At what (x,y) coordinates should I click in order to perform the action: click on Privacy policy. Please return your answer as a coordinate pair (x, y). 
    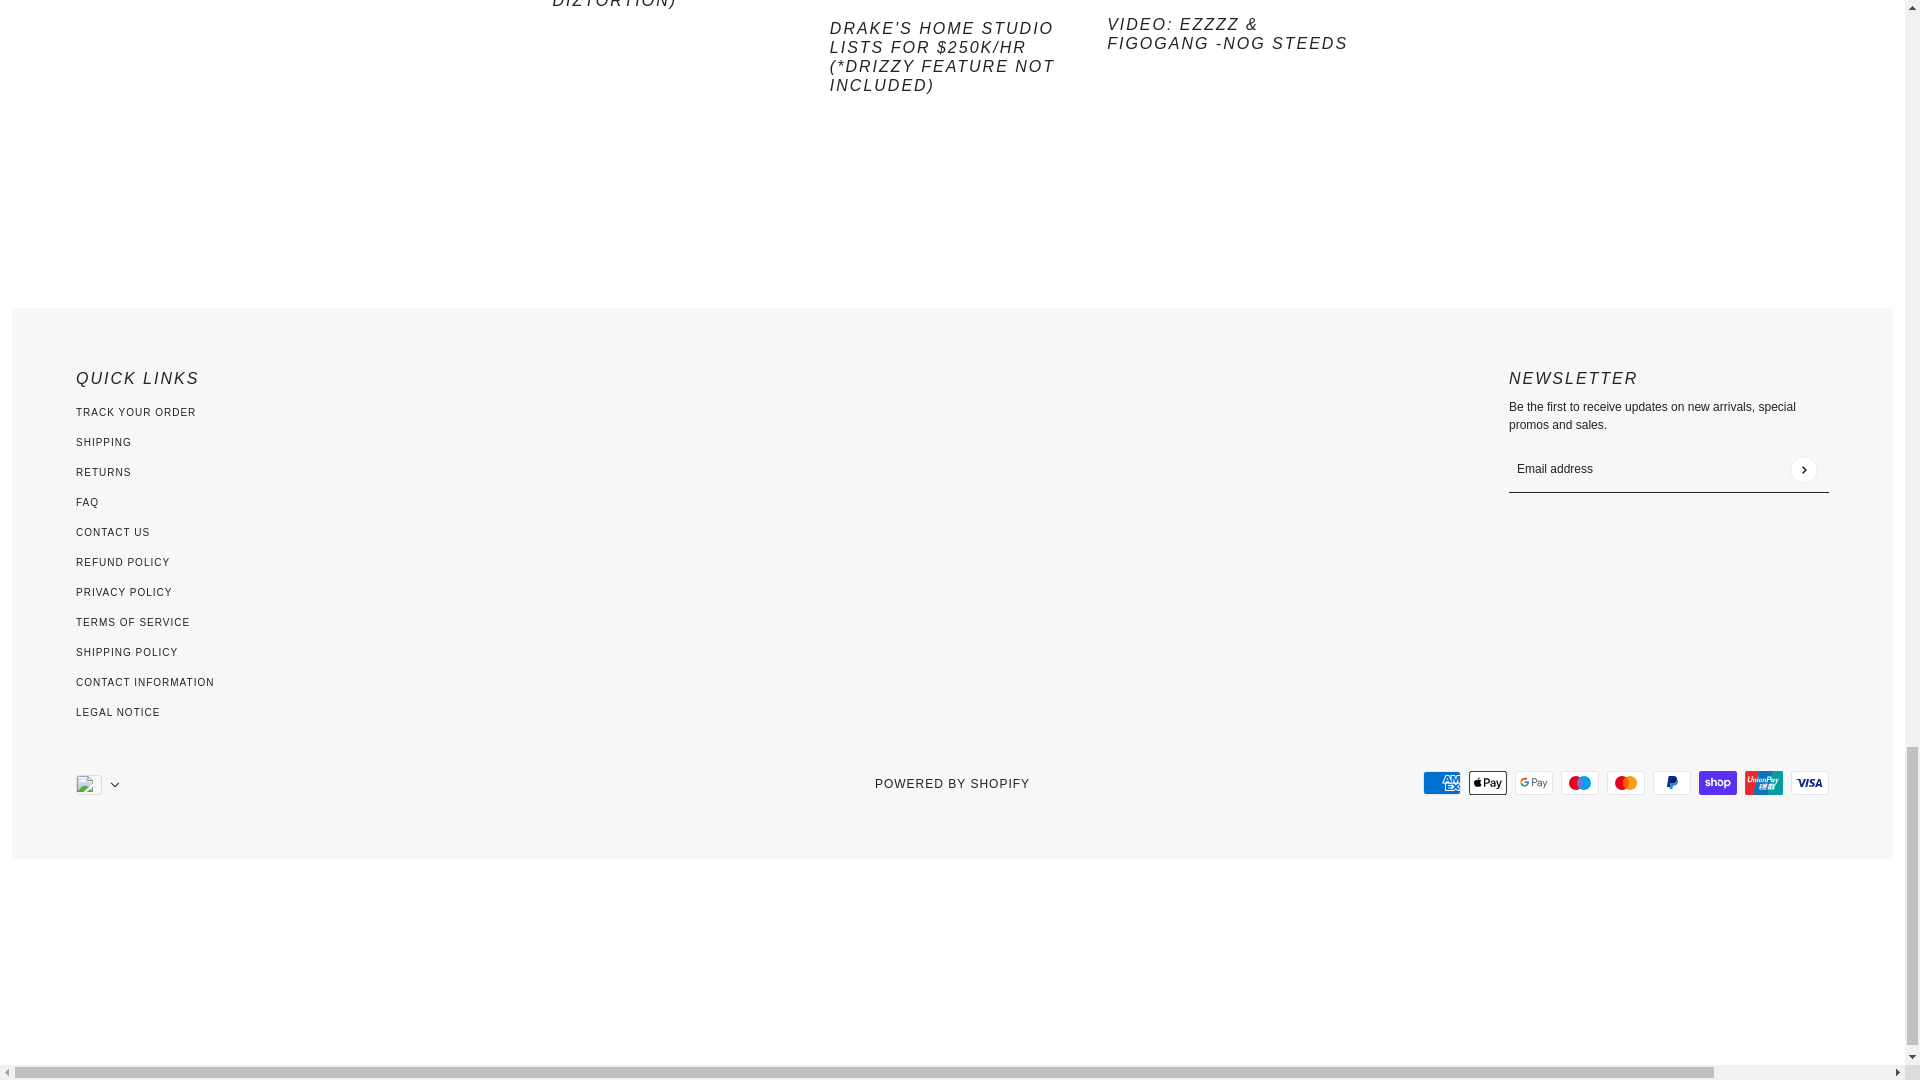
    Looking at the image, I should click on (124, 592).